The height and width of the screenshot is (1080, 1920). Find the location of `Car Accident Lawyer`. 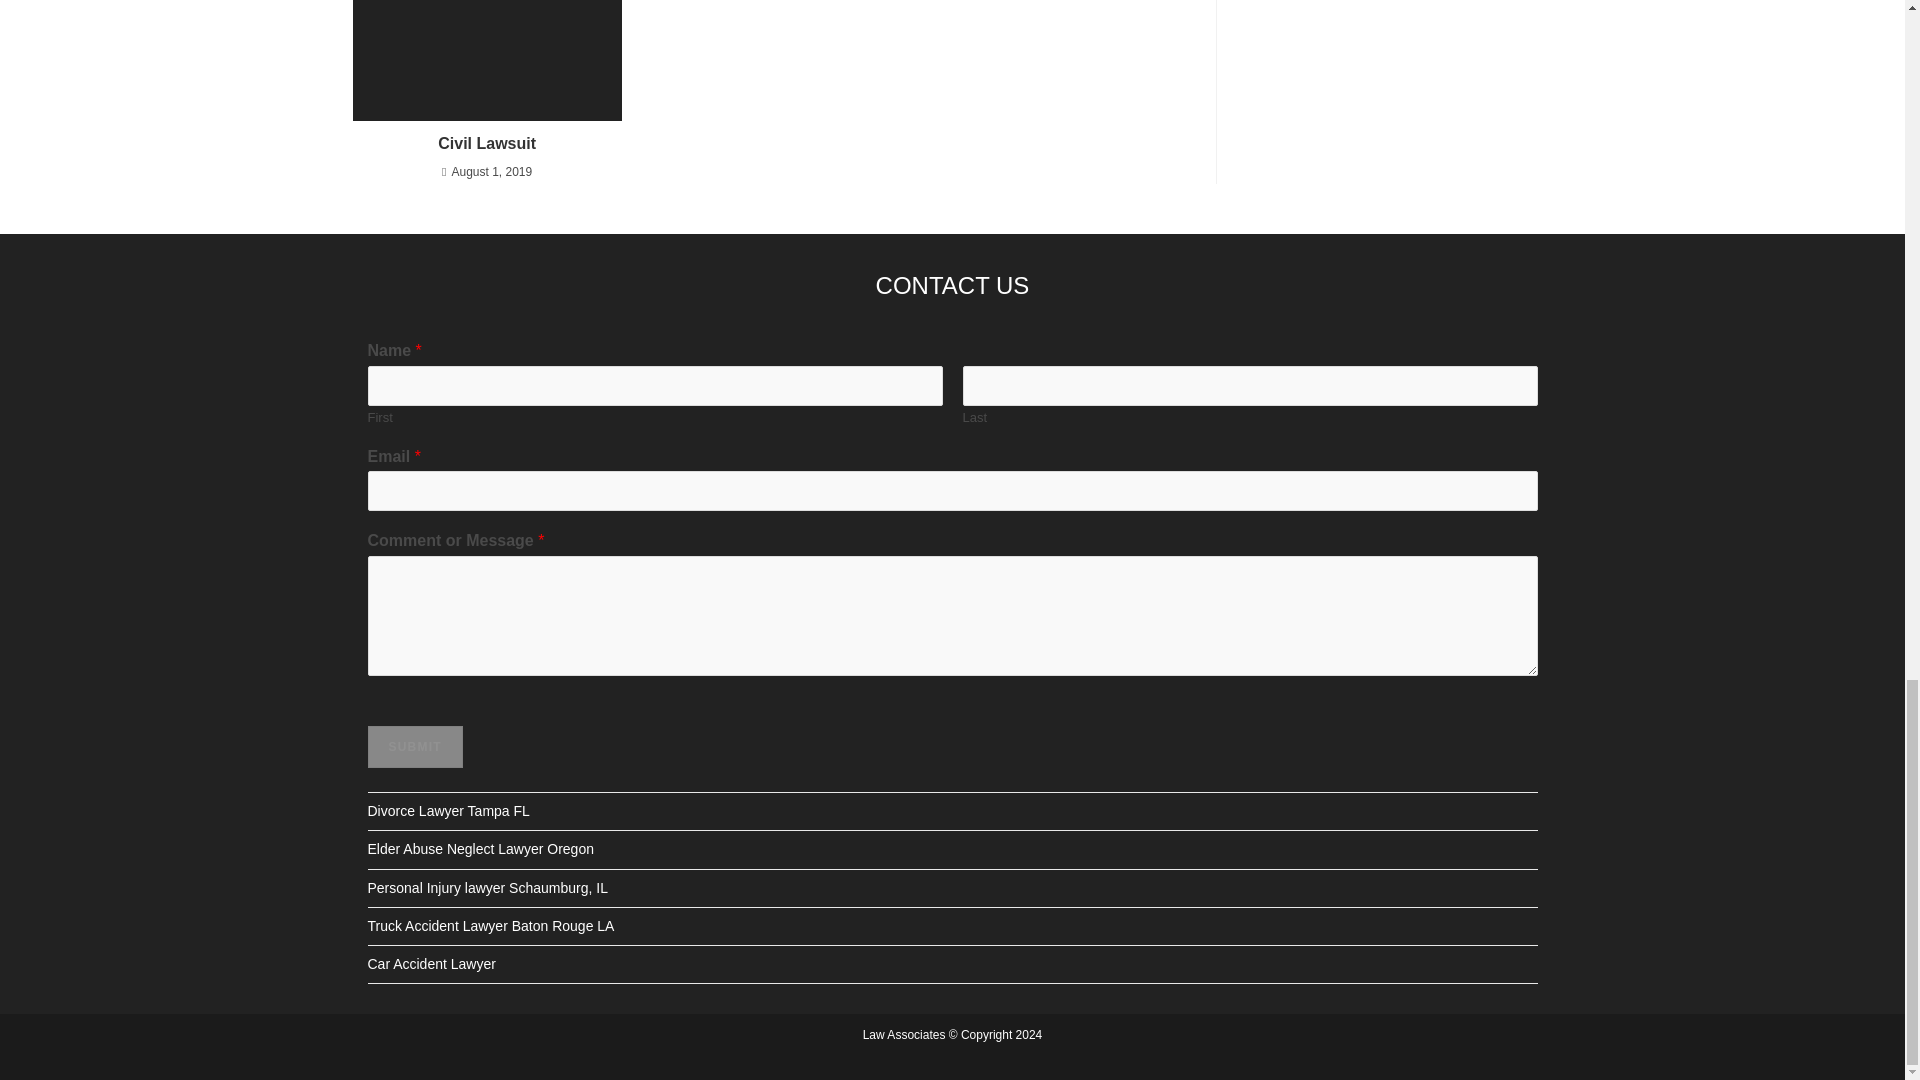

Car Accident Lawyer is located at coordinates (432, 964).